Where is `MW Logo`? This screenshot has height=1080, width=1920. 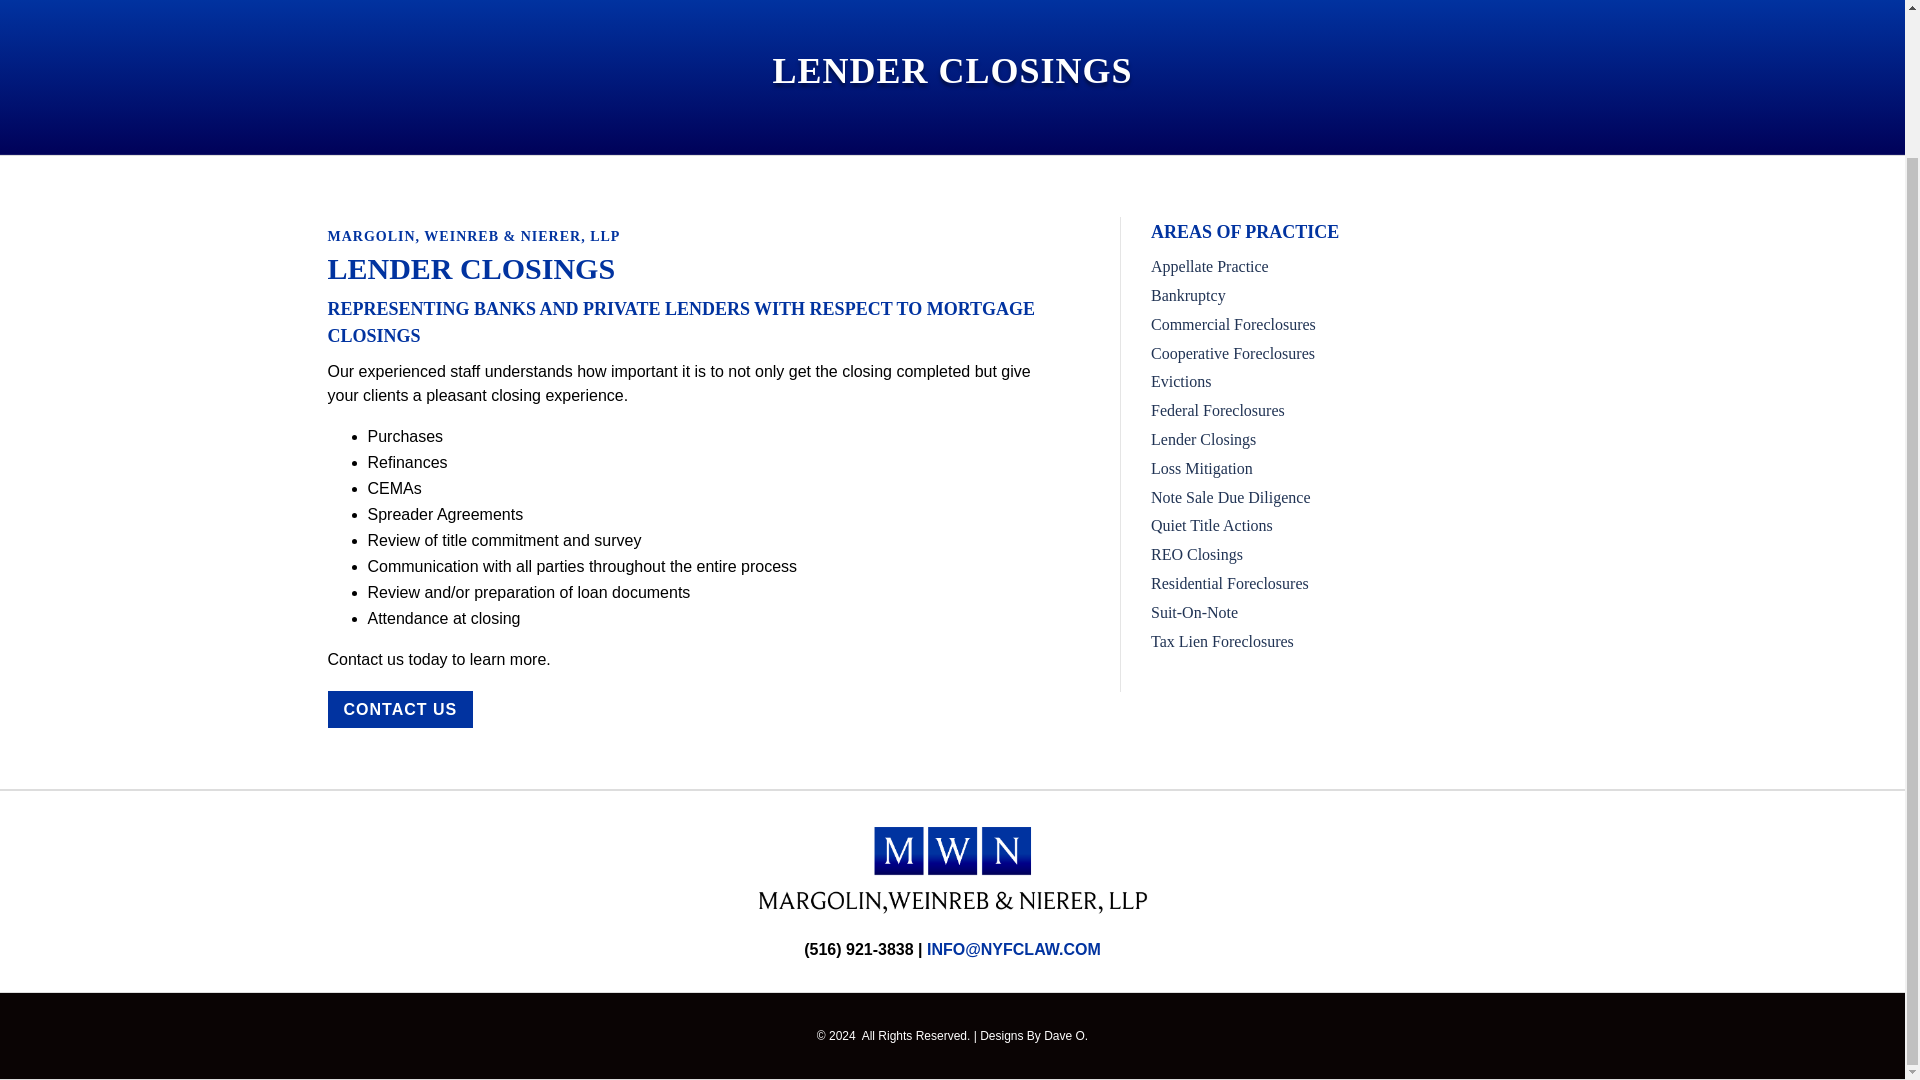 MW Logo is located at coordinates (952, 869).